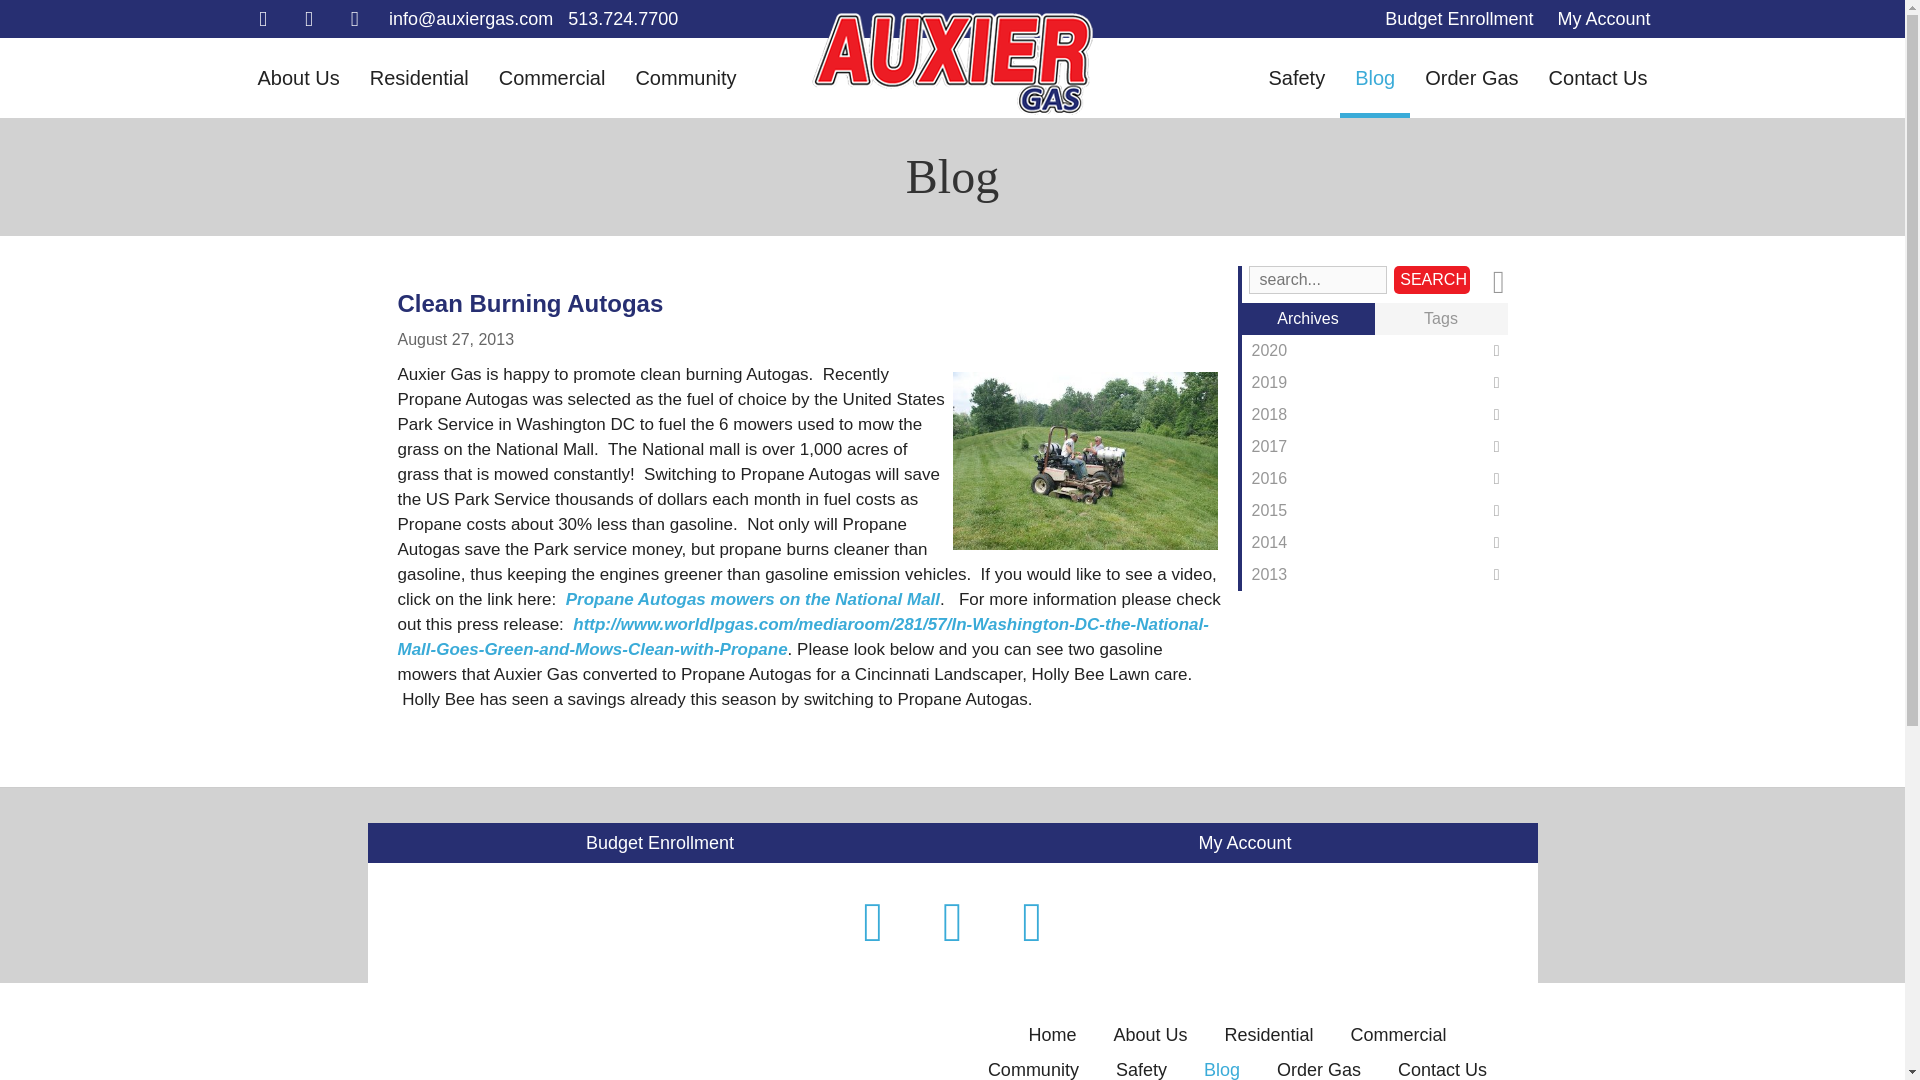 The width and height of the screenshot is (1920, 1080). What do you see at coordinates (308, 19) in the screenshot?
I see `visit our twitter page` at bounding box center [308, 19].